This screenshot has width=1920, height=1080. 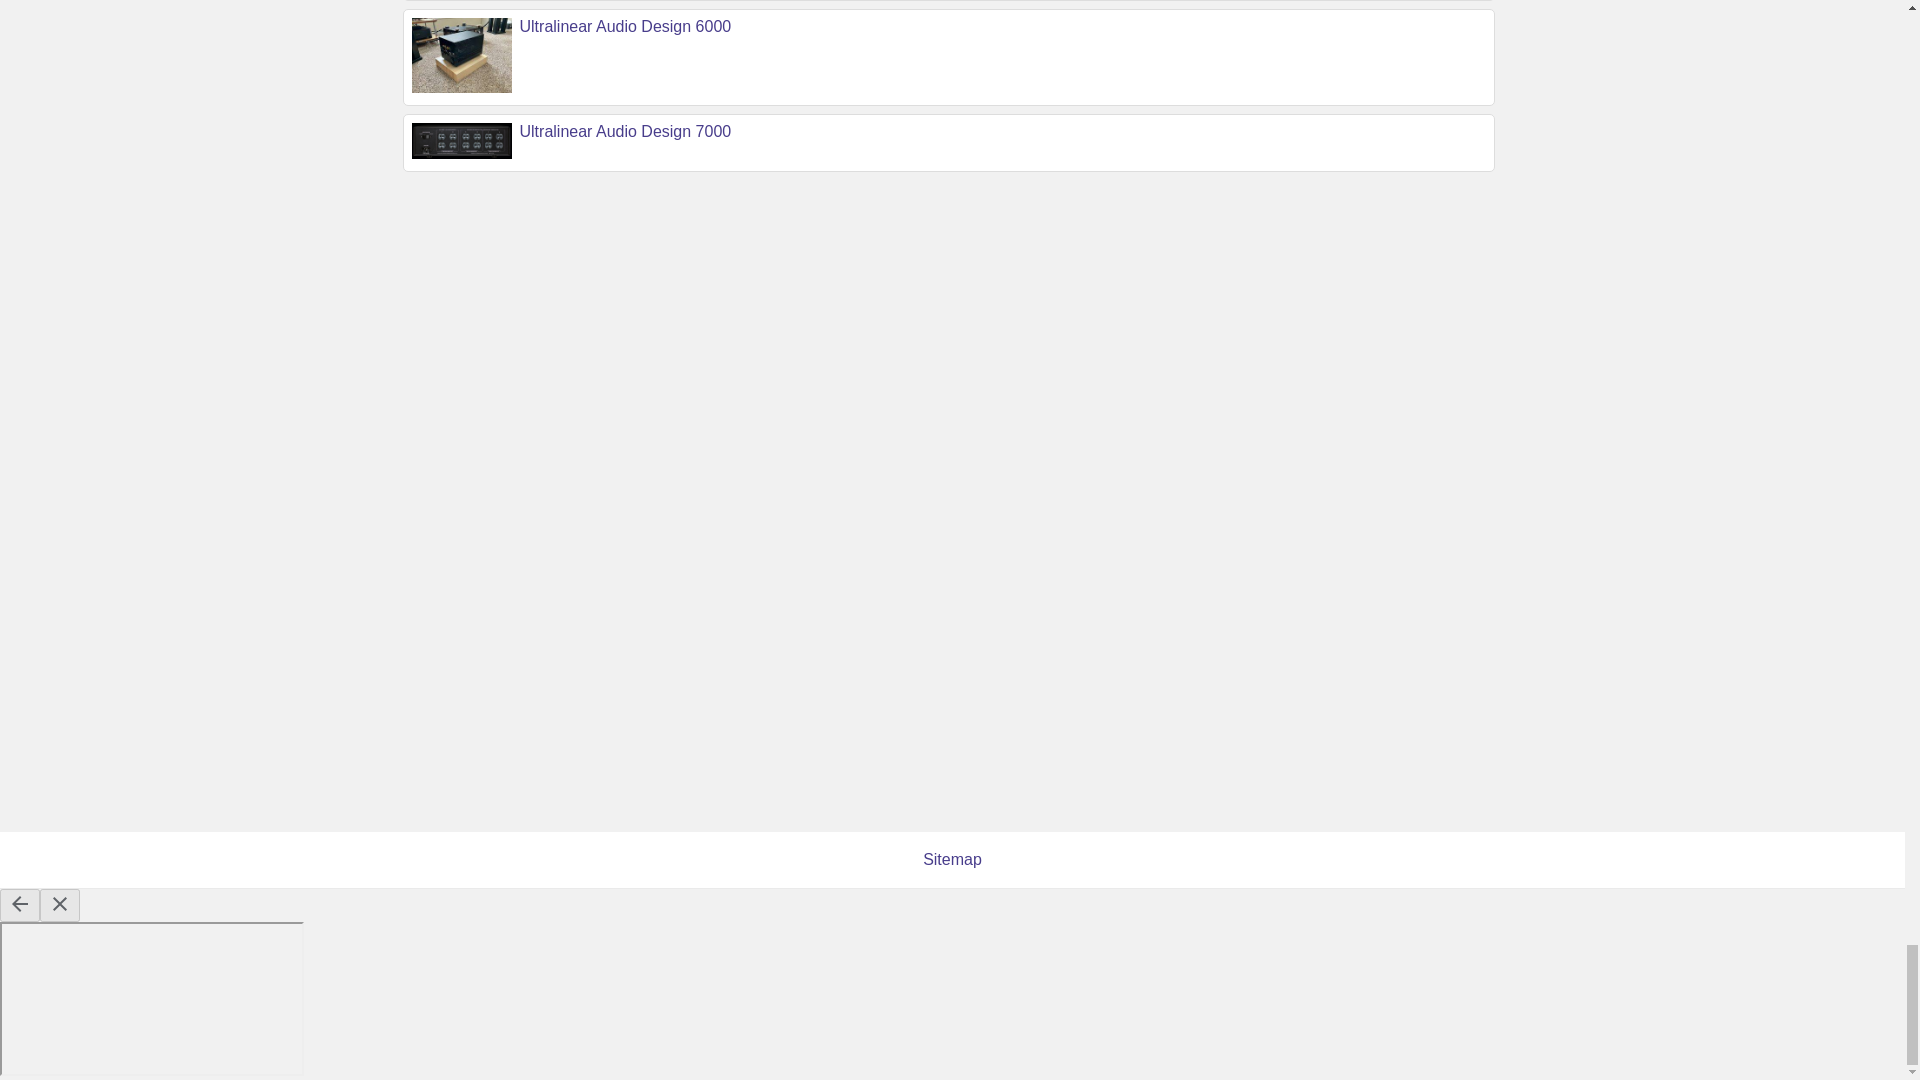 I want to click on Ultralinear Audio Design 7000, so click(x=626, y=132).